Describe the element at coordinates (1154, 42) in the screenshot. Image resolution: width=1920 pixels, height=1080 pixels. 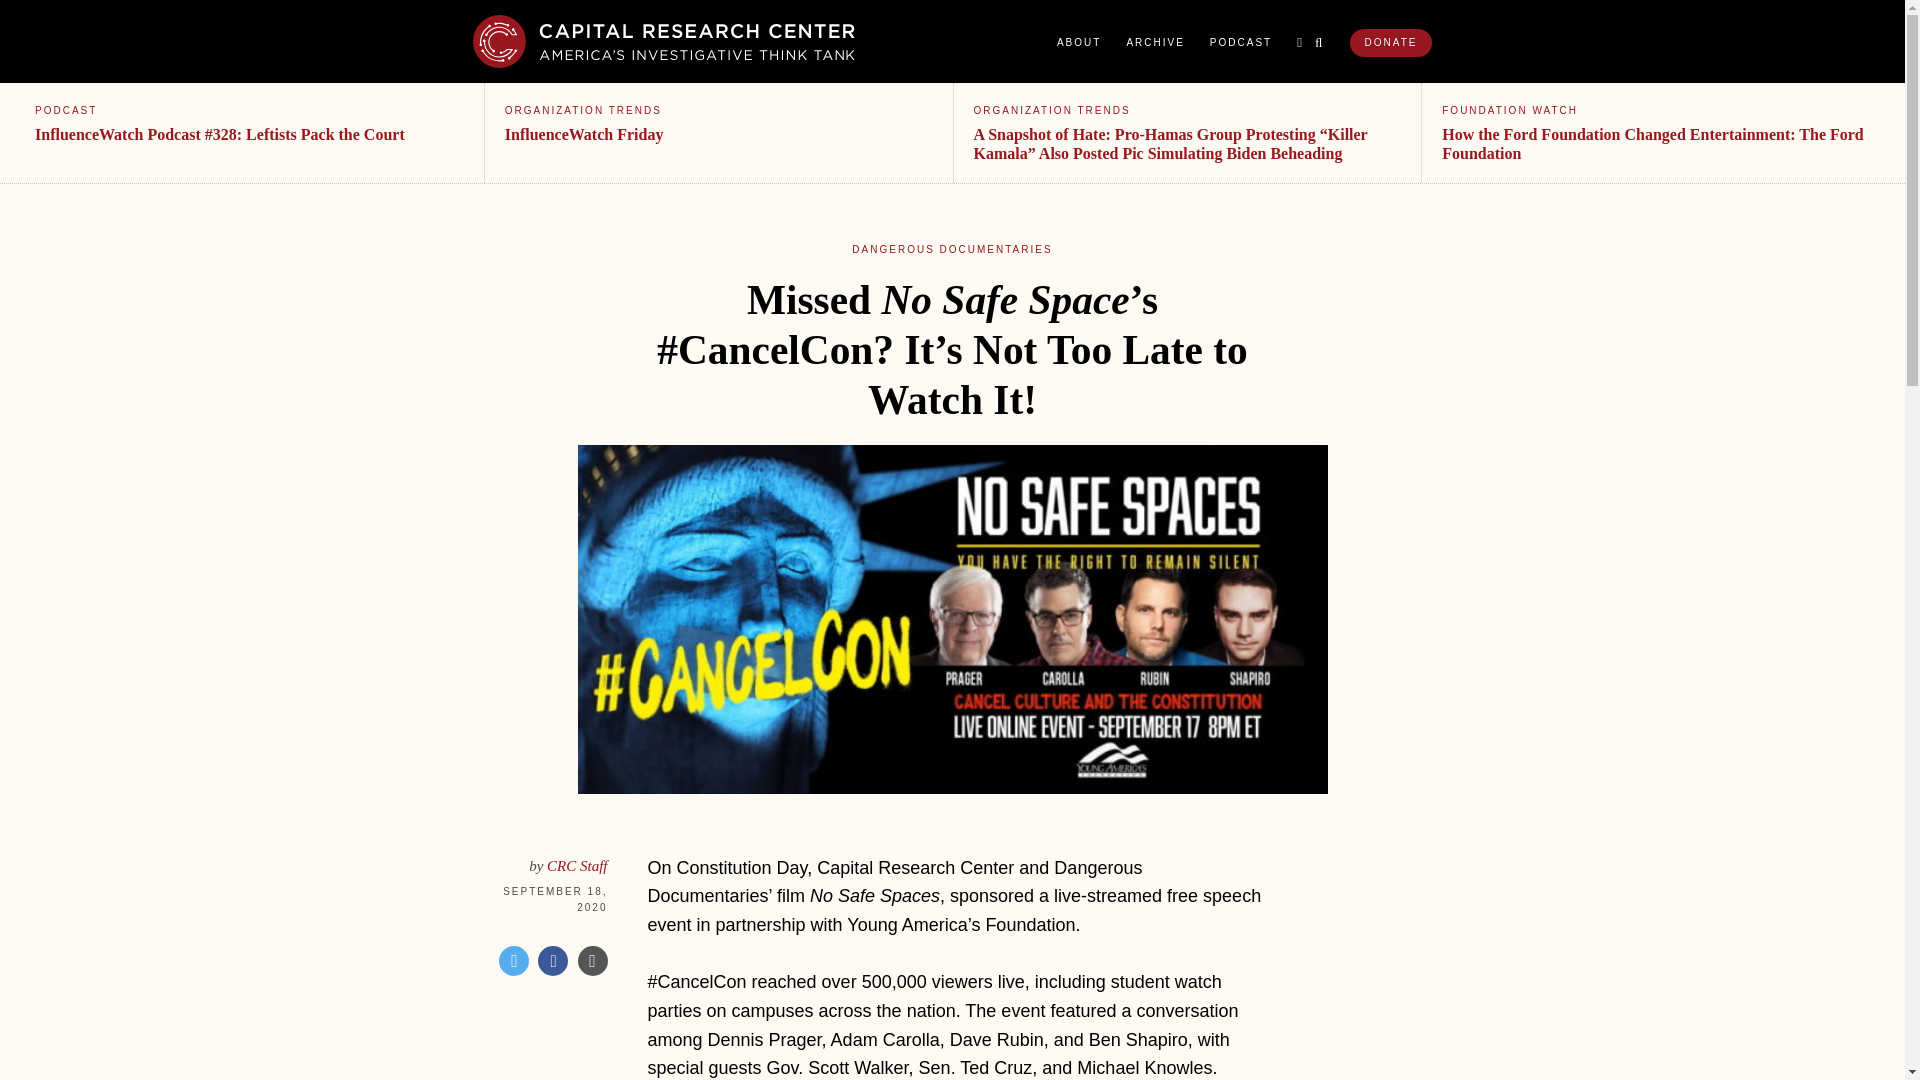
I see `ARCHIVE` at that location.